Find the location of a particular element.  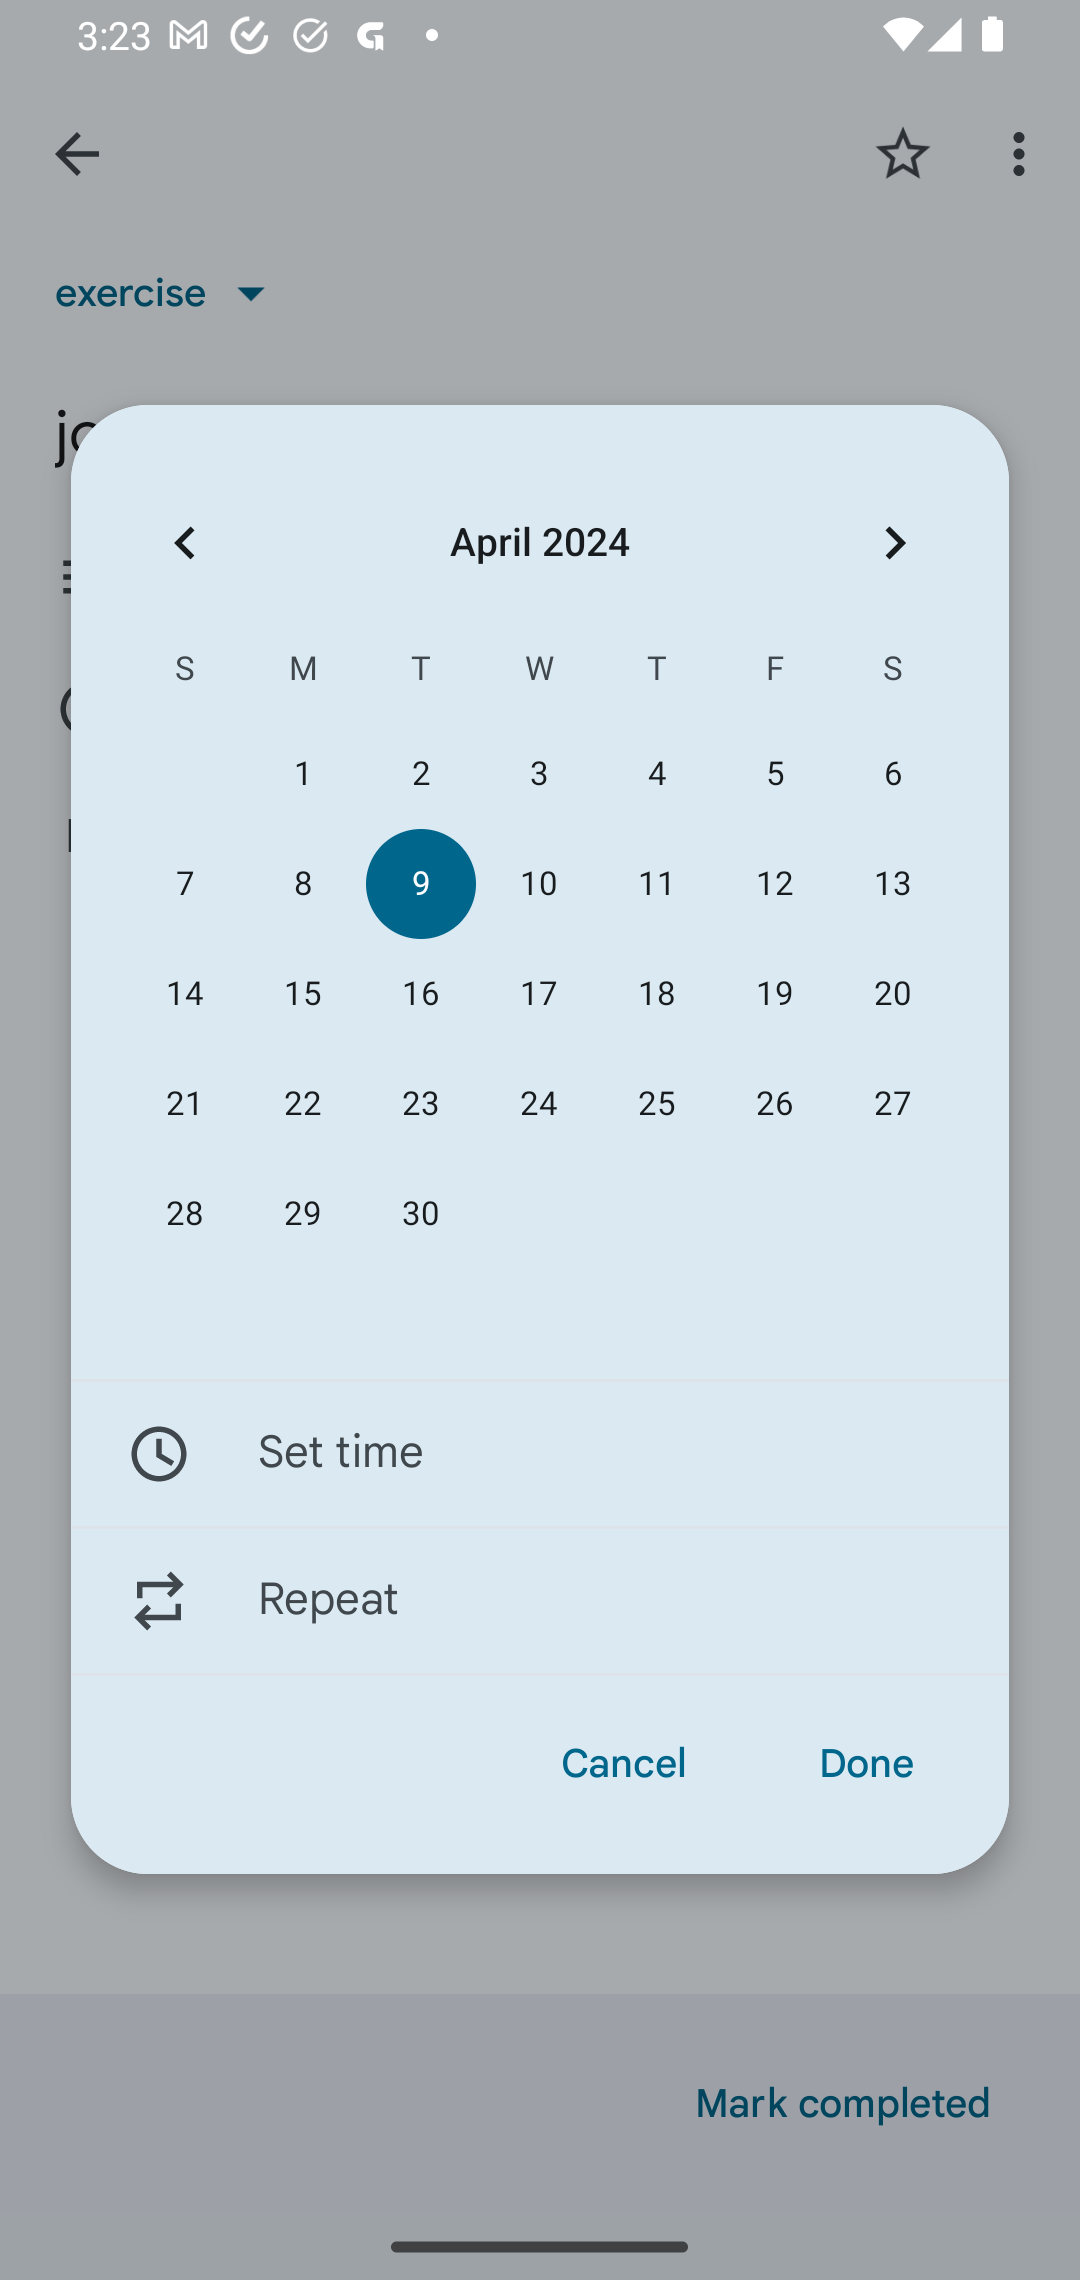

Next month is located at coordinates (895, 542).